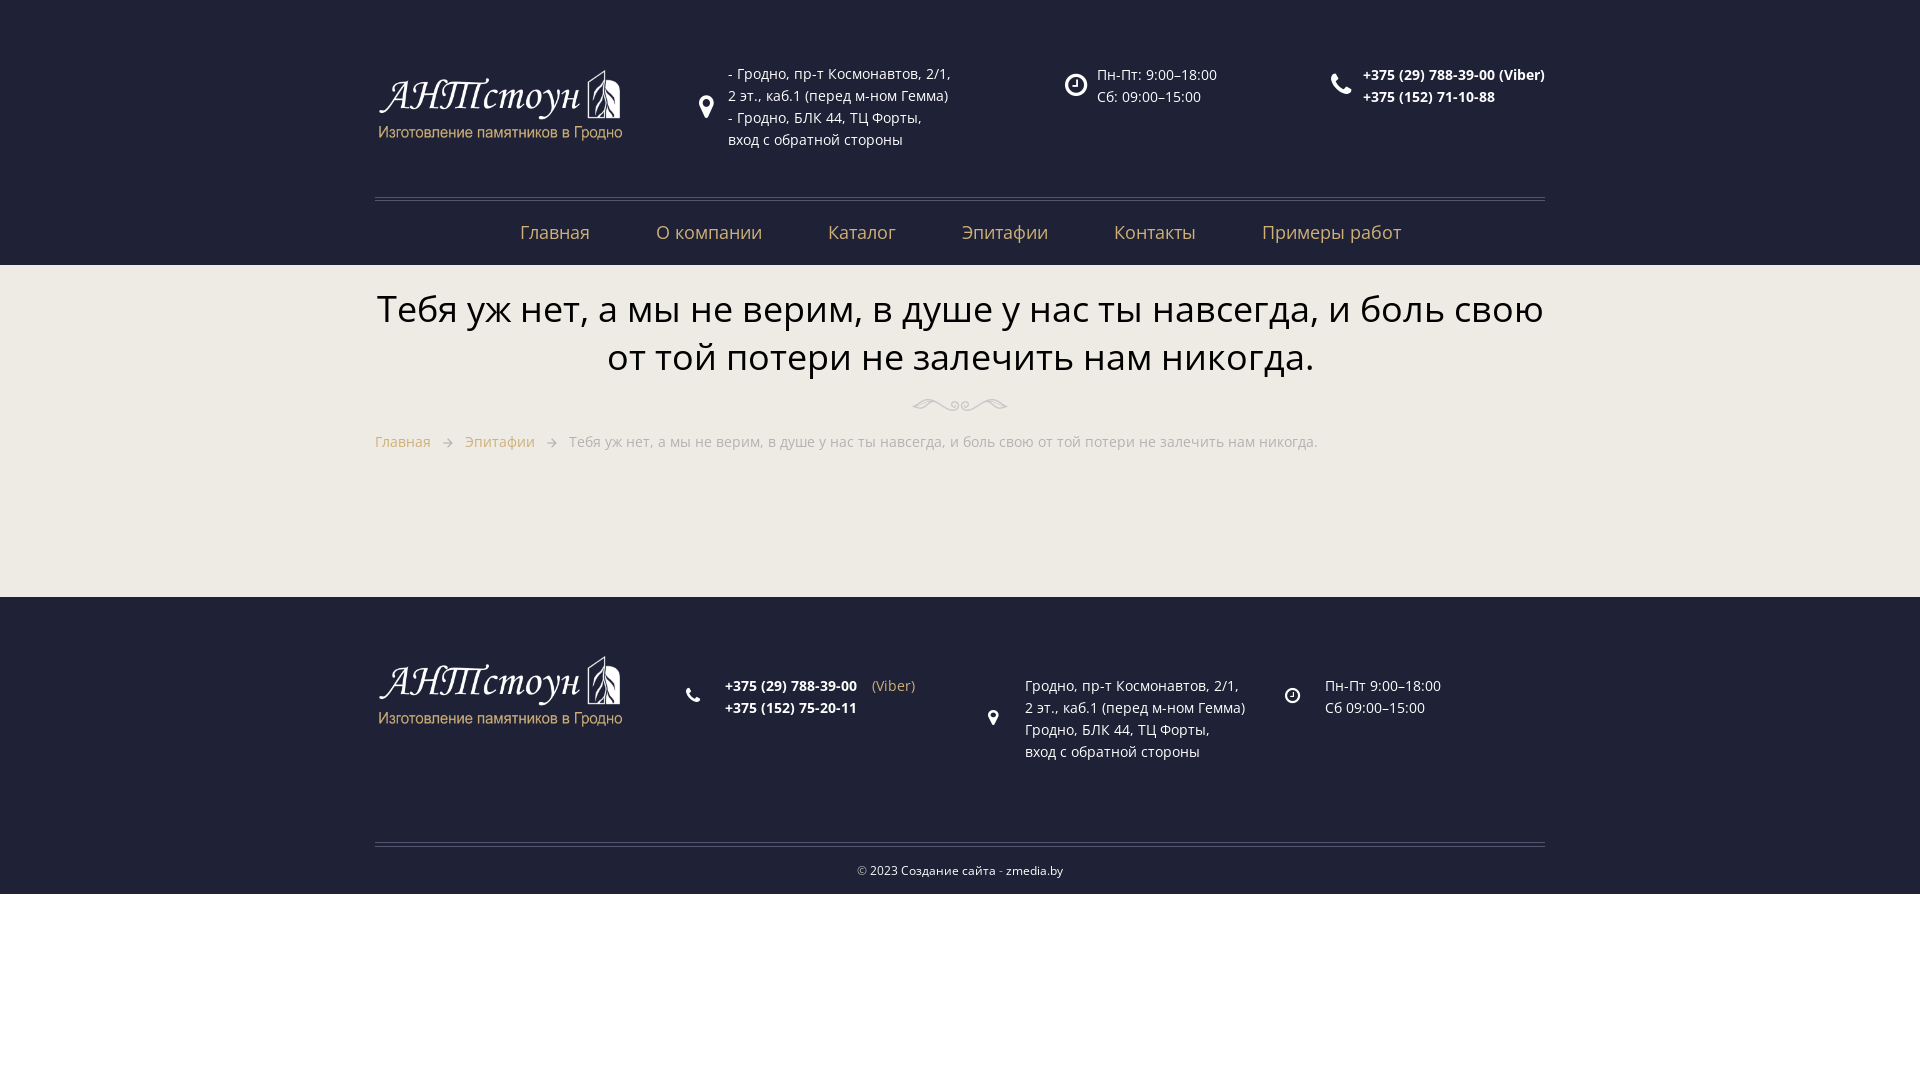 The height and width of the screenshot is (1080, 1920). Describe the element at coordinates (1454, 74) in the screenshot. I see `+375 (29) 788-39-00 (Viber)` at that location.